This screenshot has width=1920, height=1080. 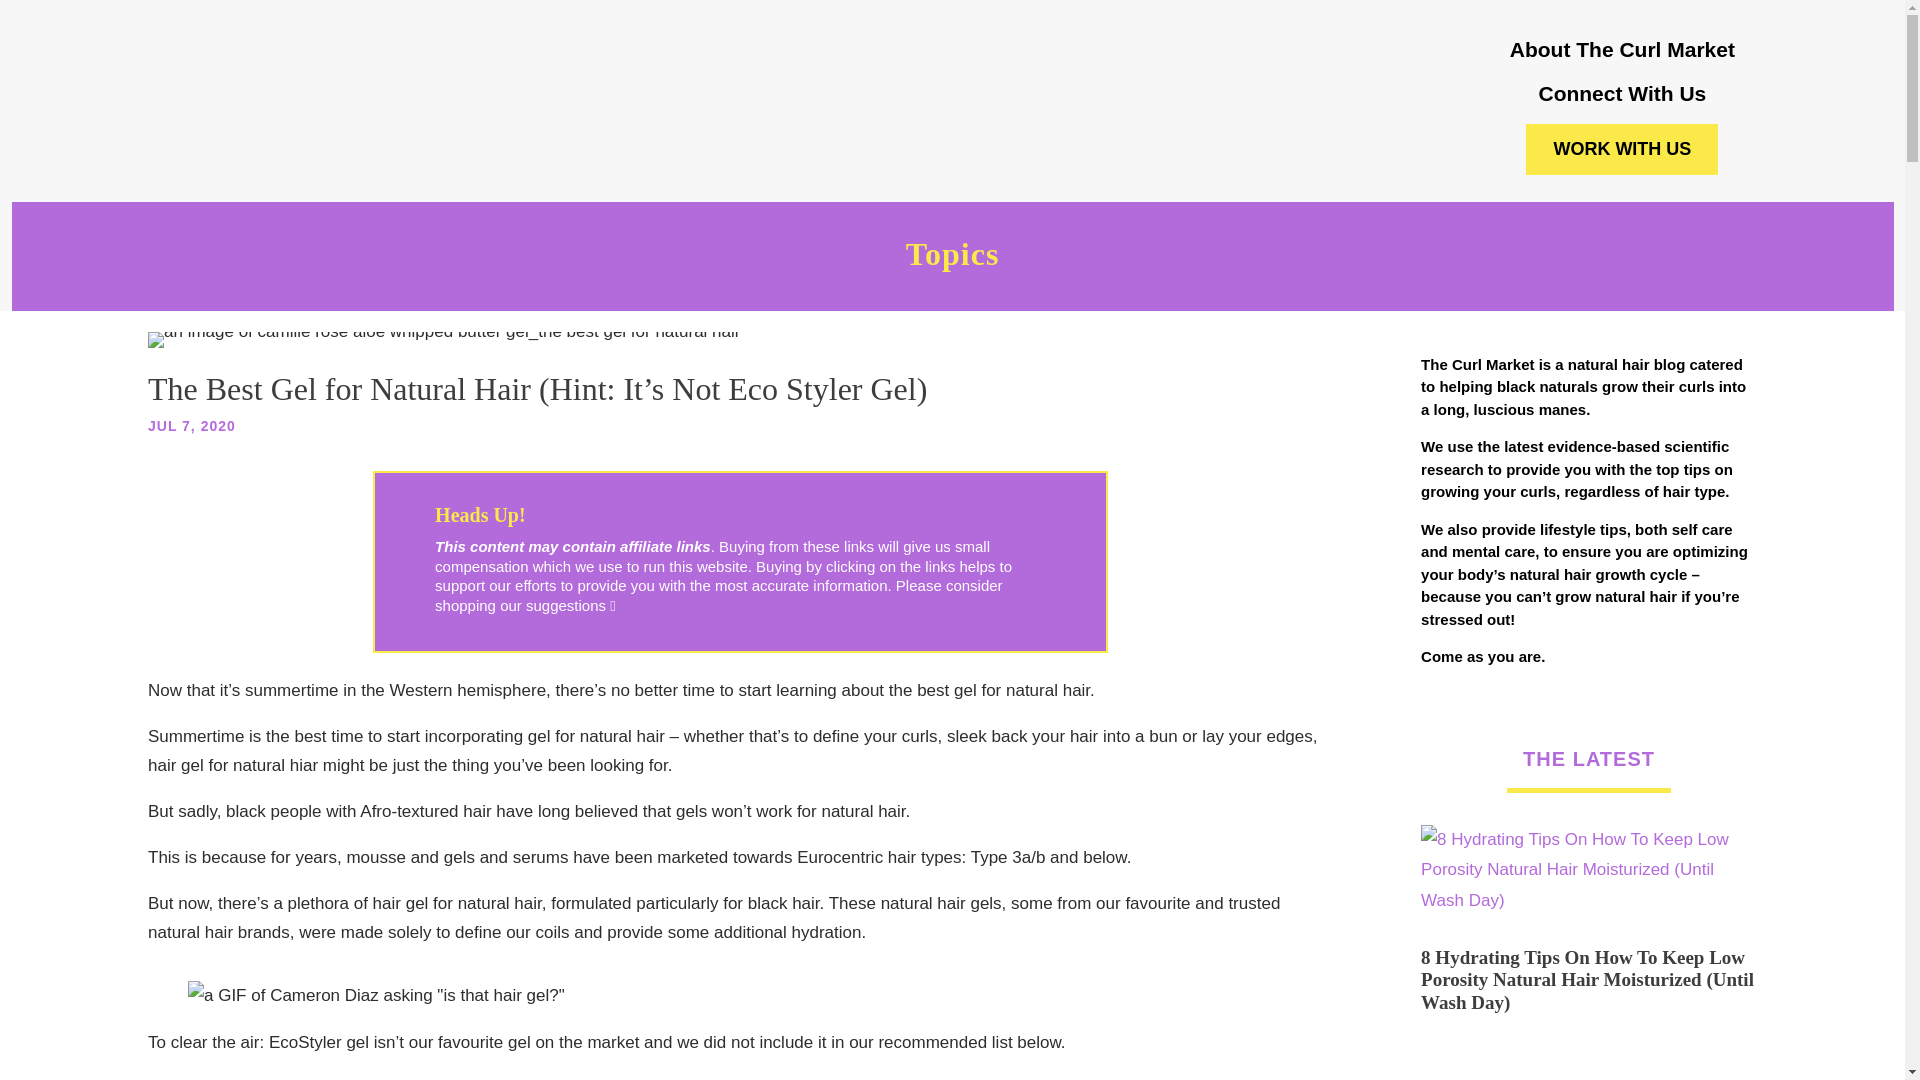 I want to click on Connect With Us, so click(x=1622, y=93).